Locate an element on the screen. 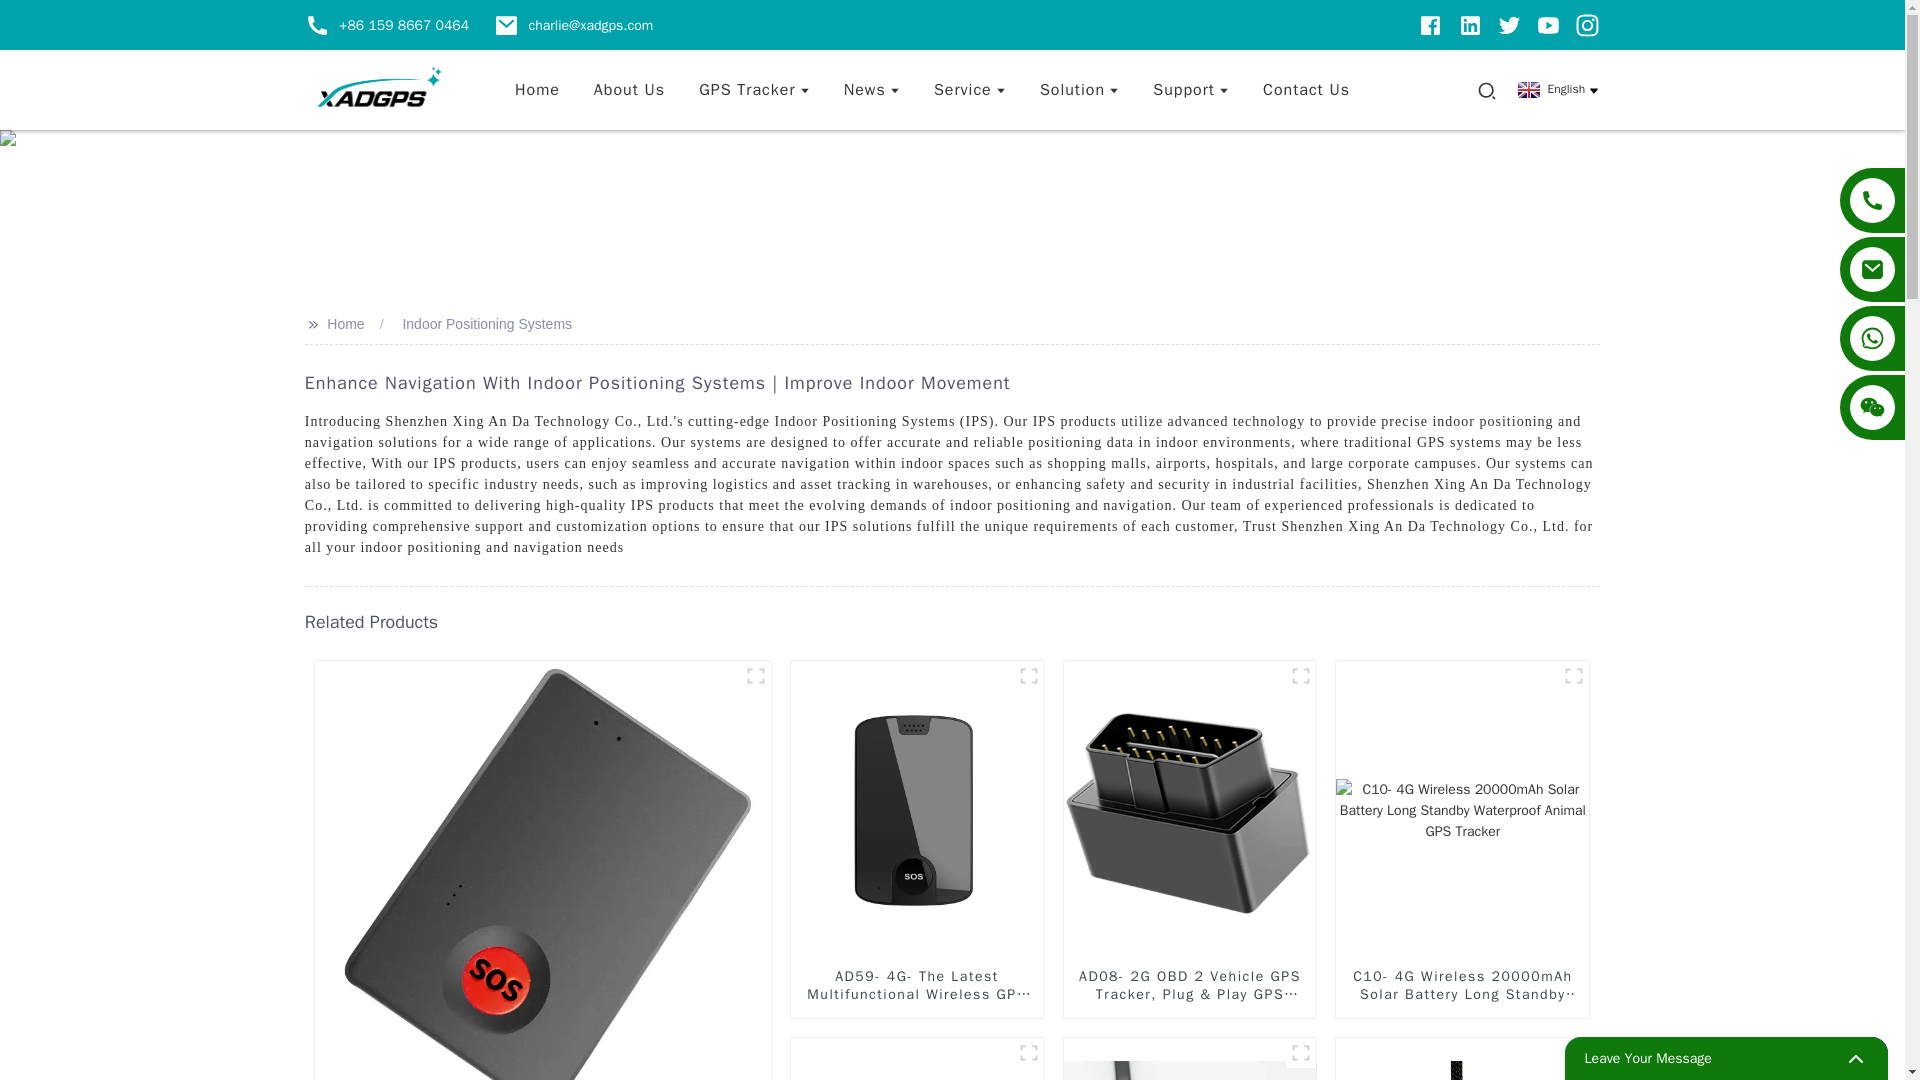 This screenshot has width=1920, height=1080. products is located at coordinates (754, 89).